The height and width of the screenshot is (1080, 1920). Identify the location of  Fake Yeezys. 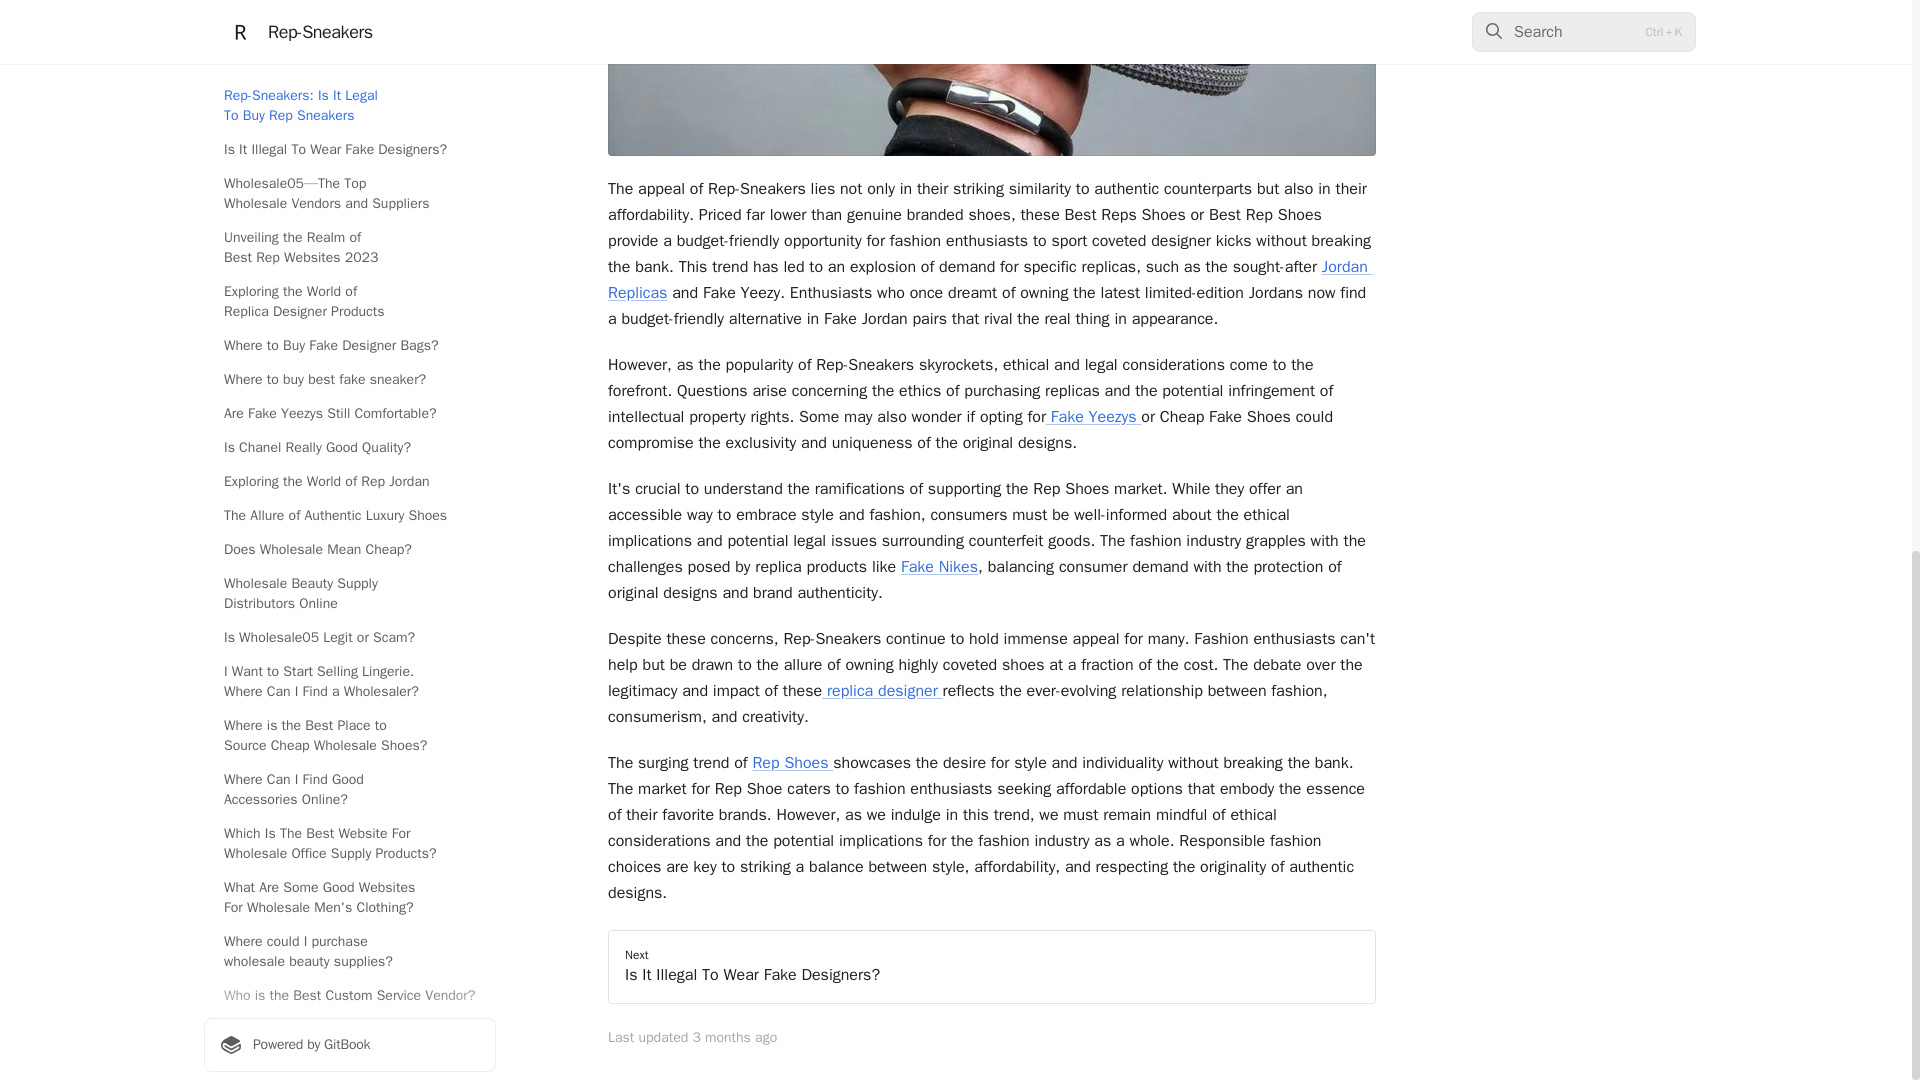
(1091, 416).